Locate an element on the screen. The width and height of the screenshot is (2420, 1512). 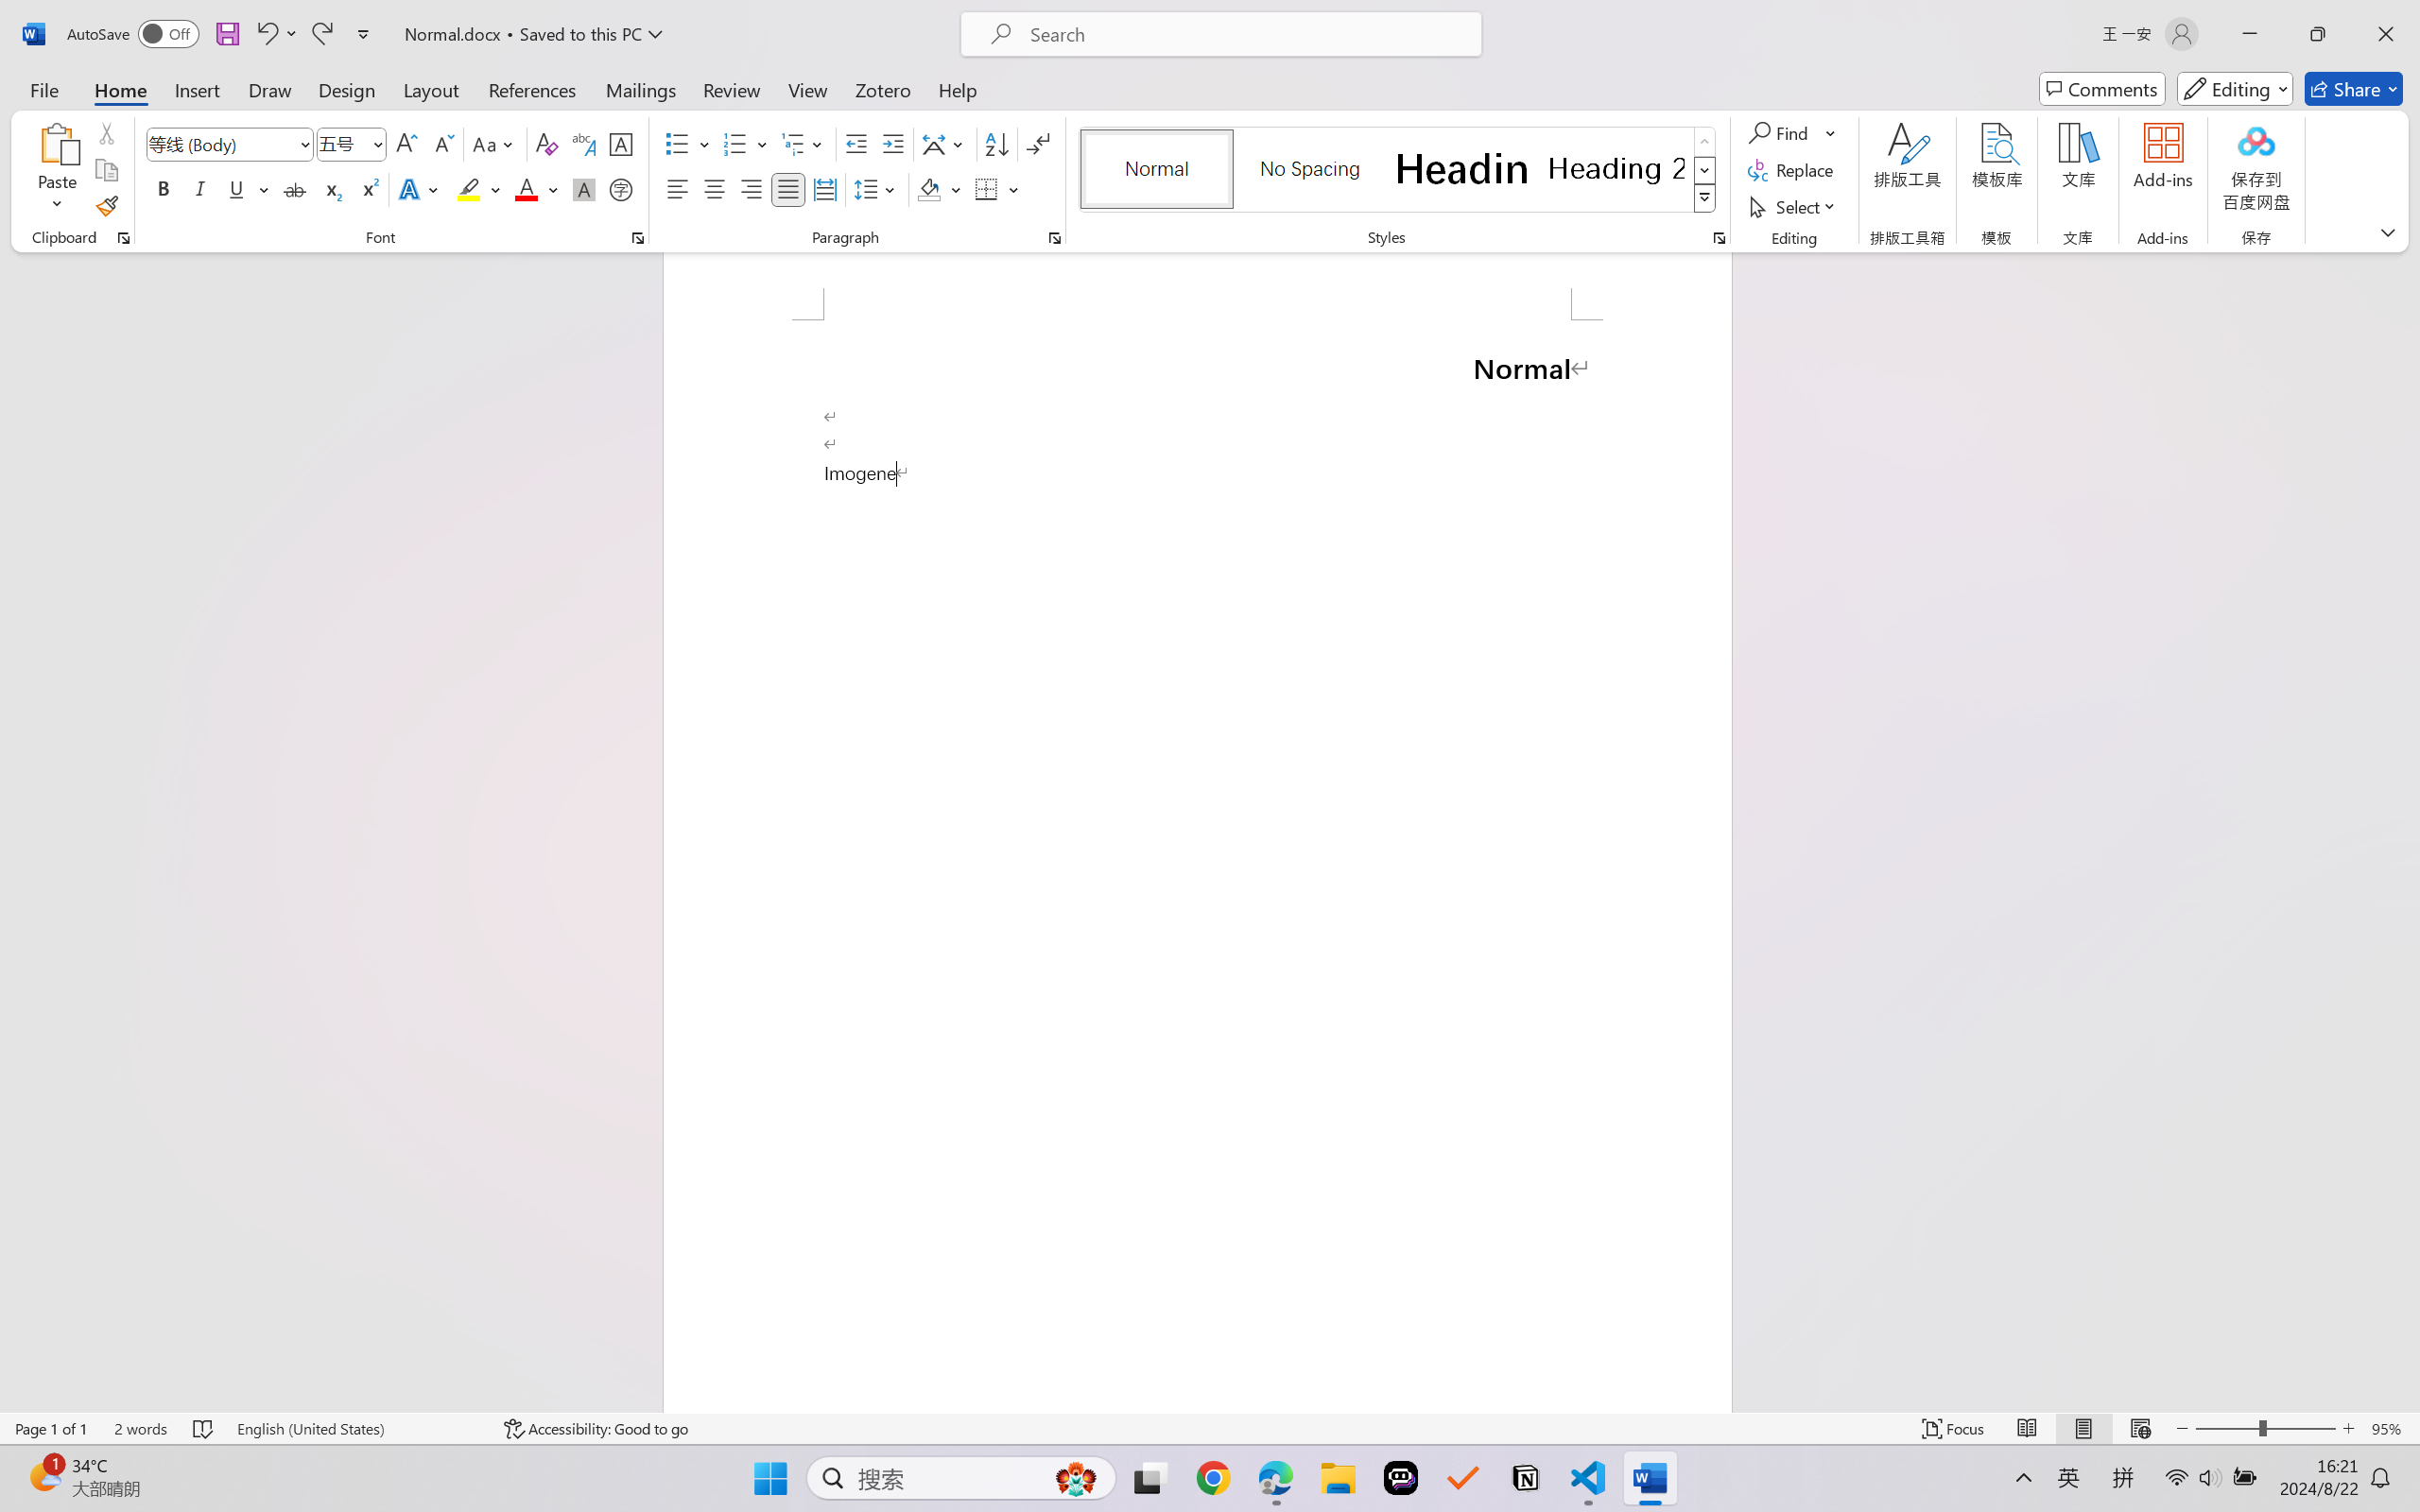
Heading 1 is located at coordinates (1462, 168).